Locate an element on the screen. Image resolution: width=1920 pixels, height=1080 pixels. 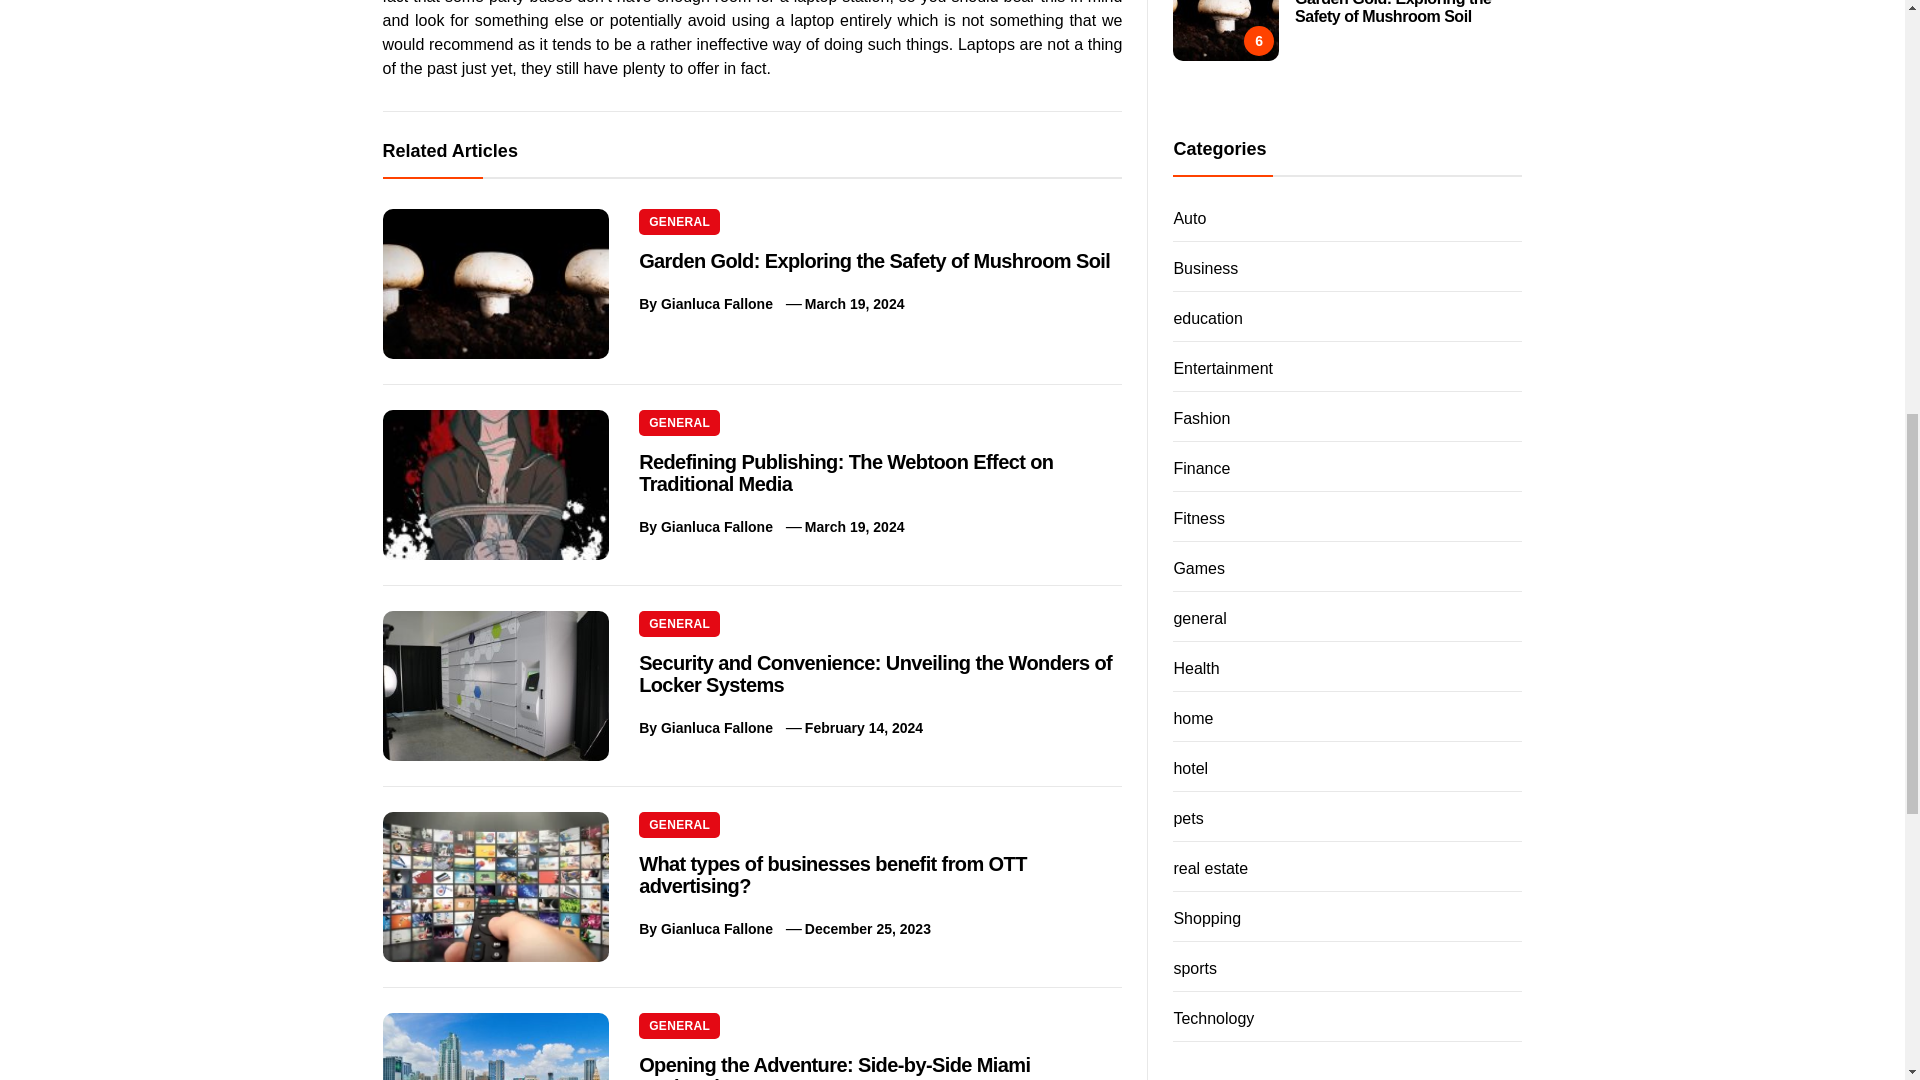
February 14, 2024 is located at coordinates (864, 728).